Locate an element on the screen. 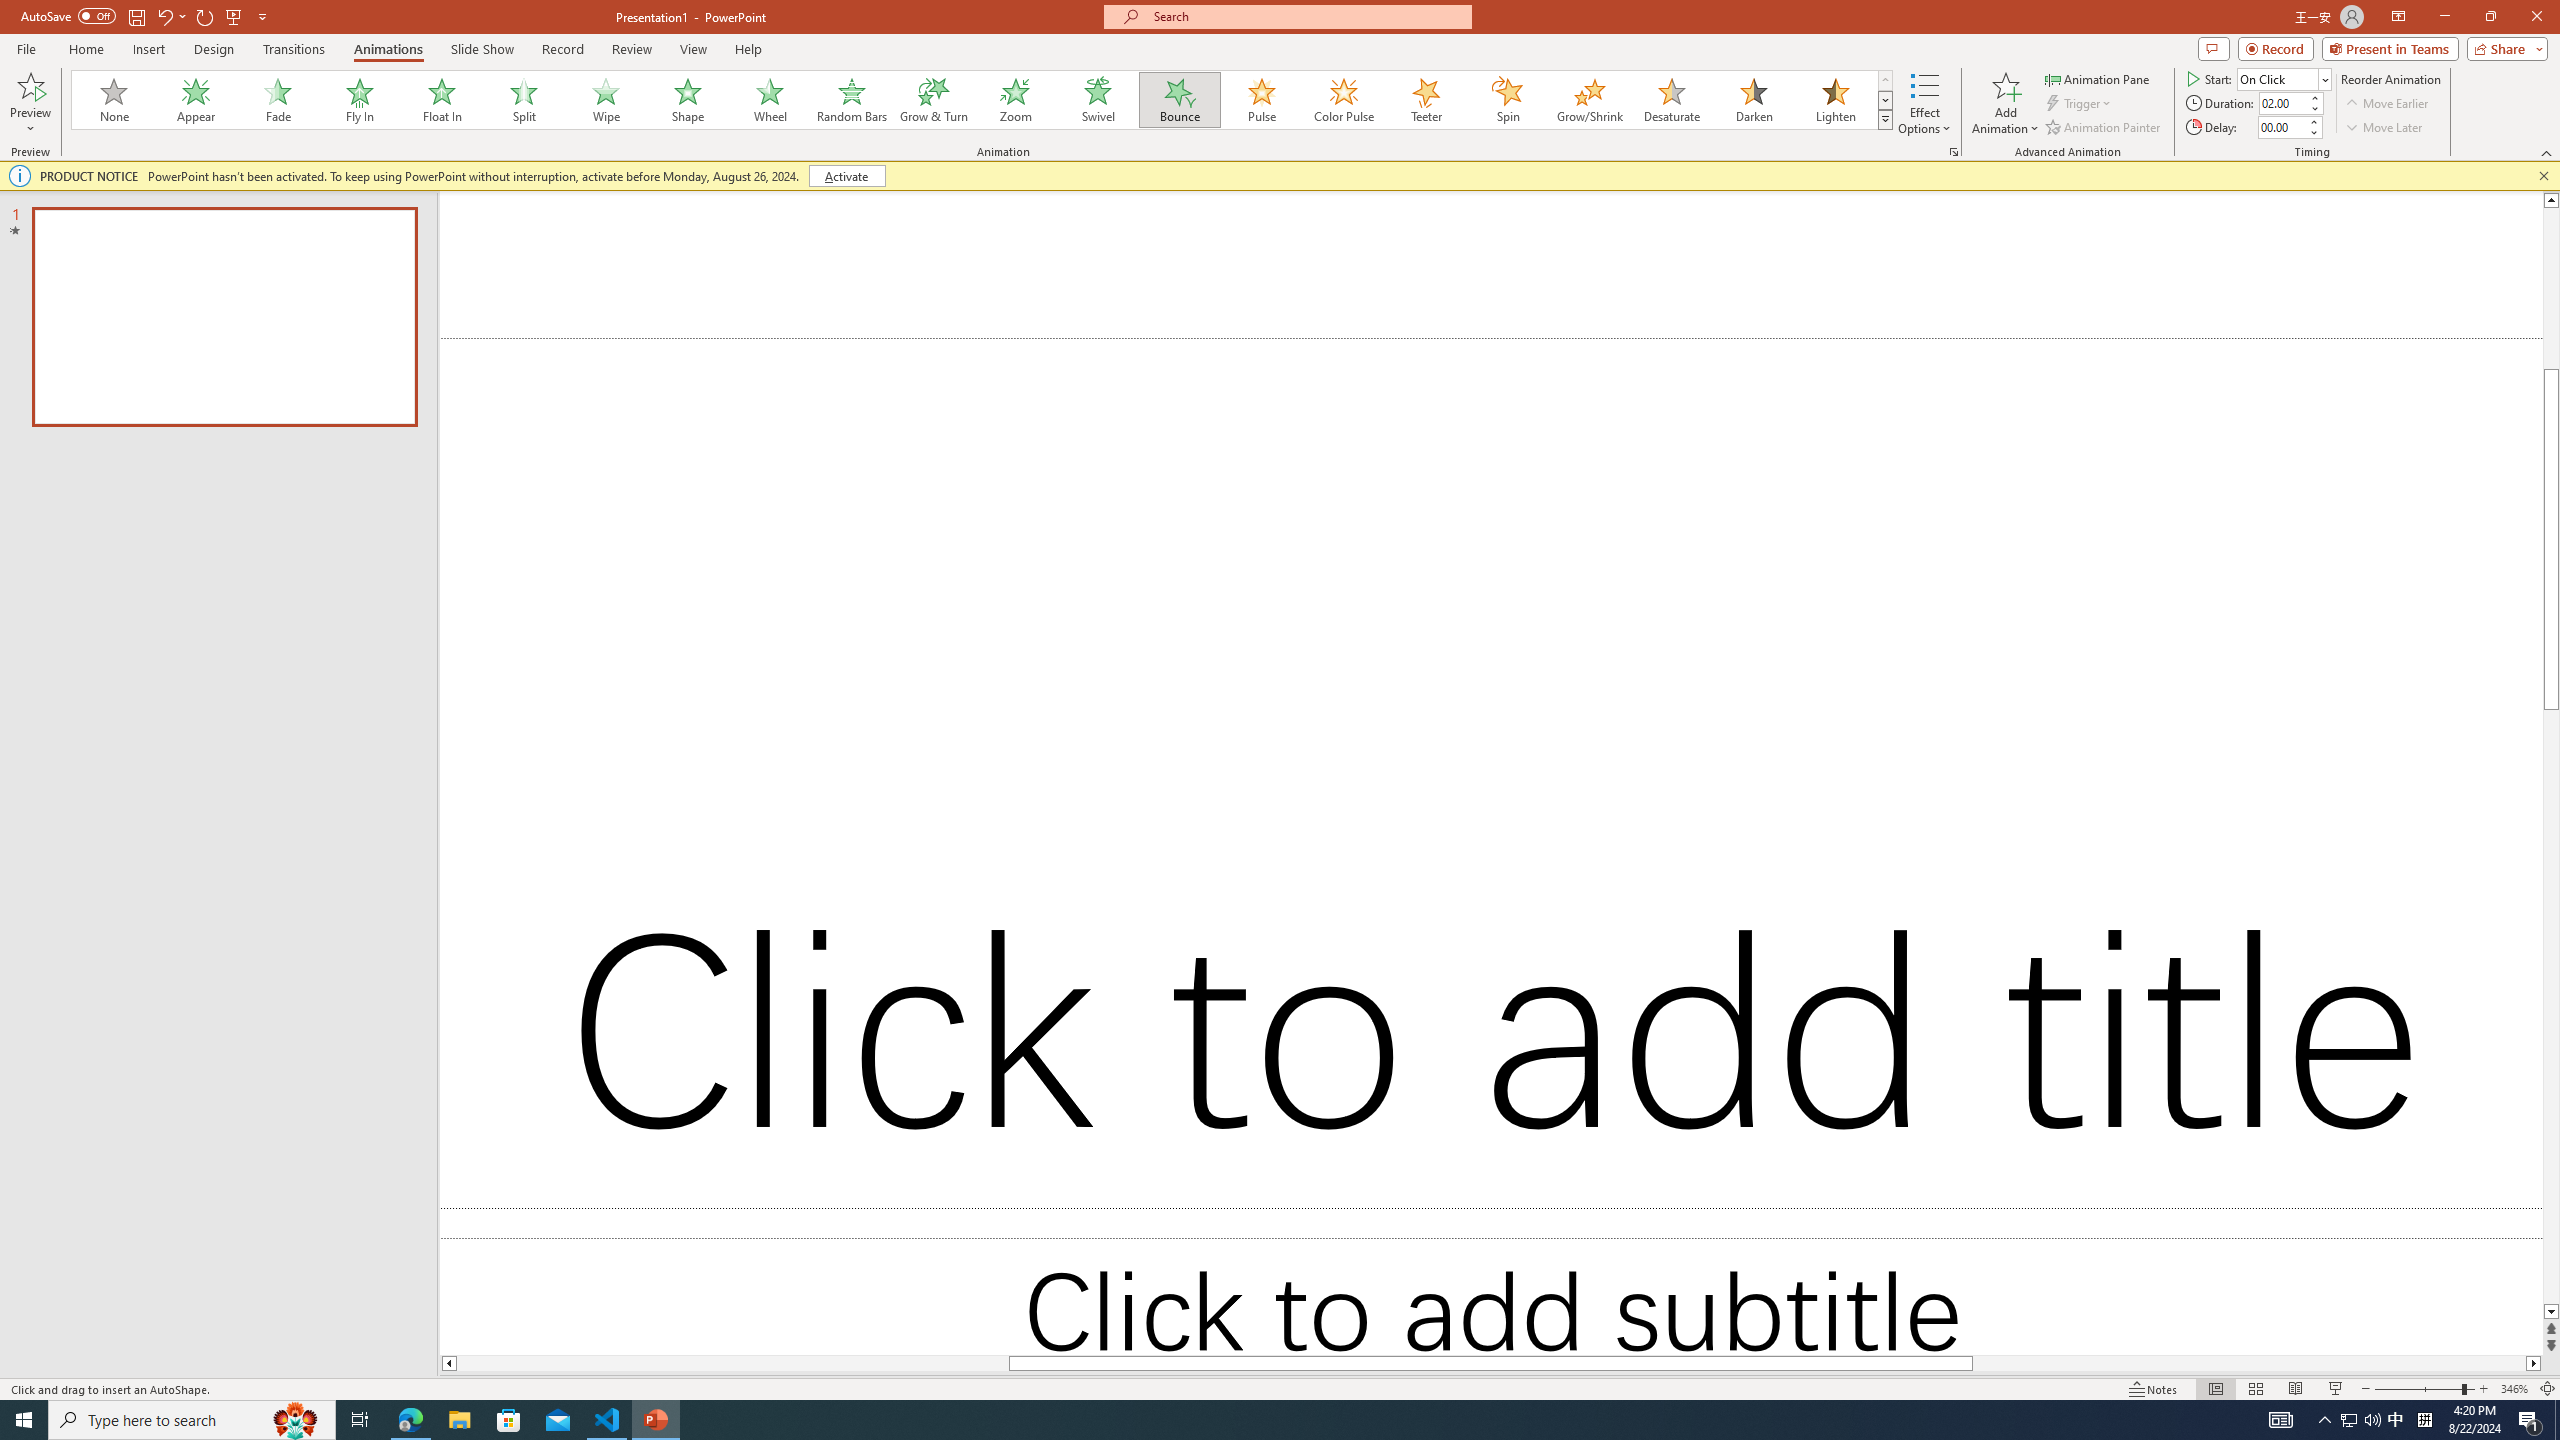 The width and height of the screenshot is (2560, 1440). Record is located at coordinates (2276, 48).